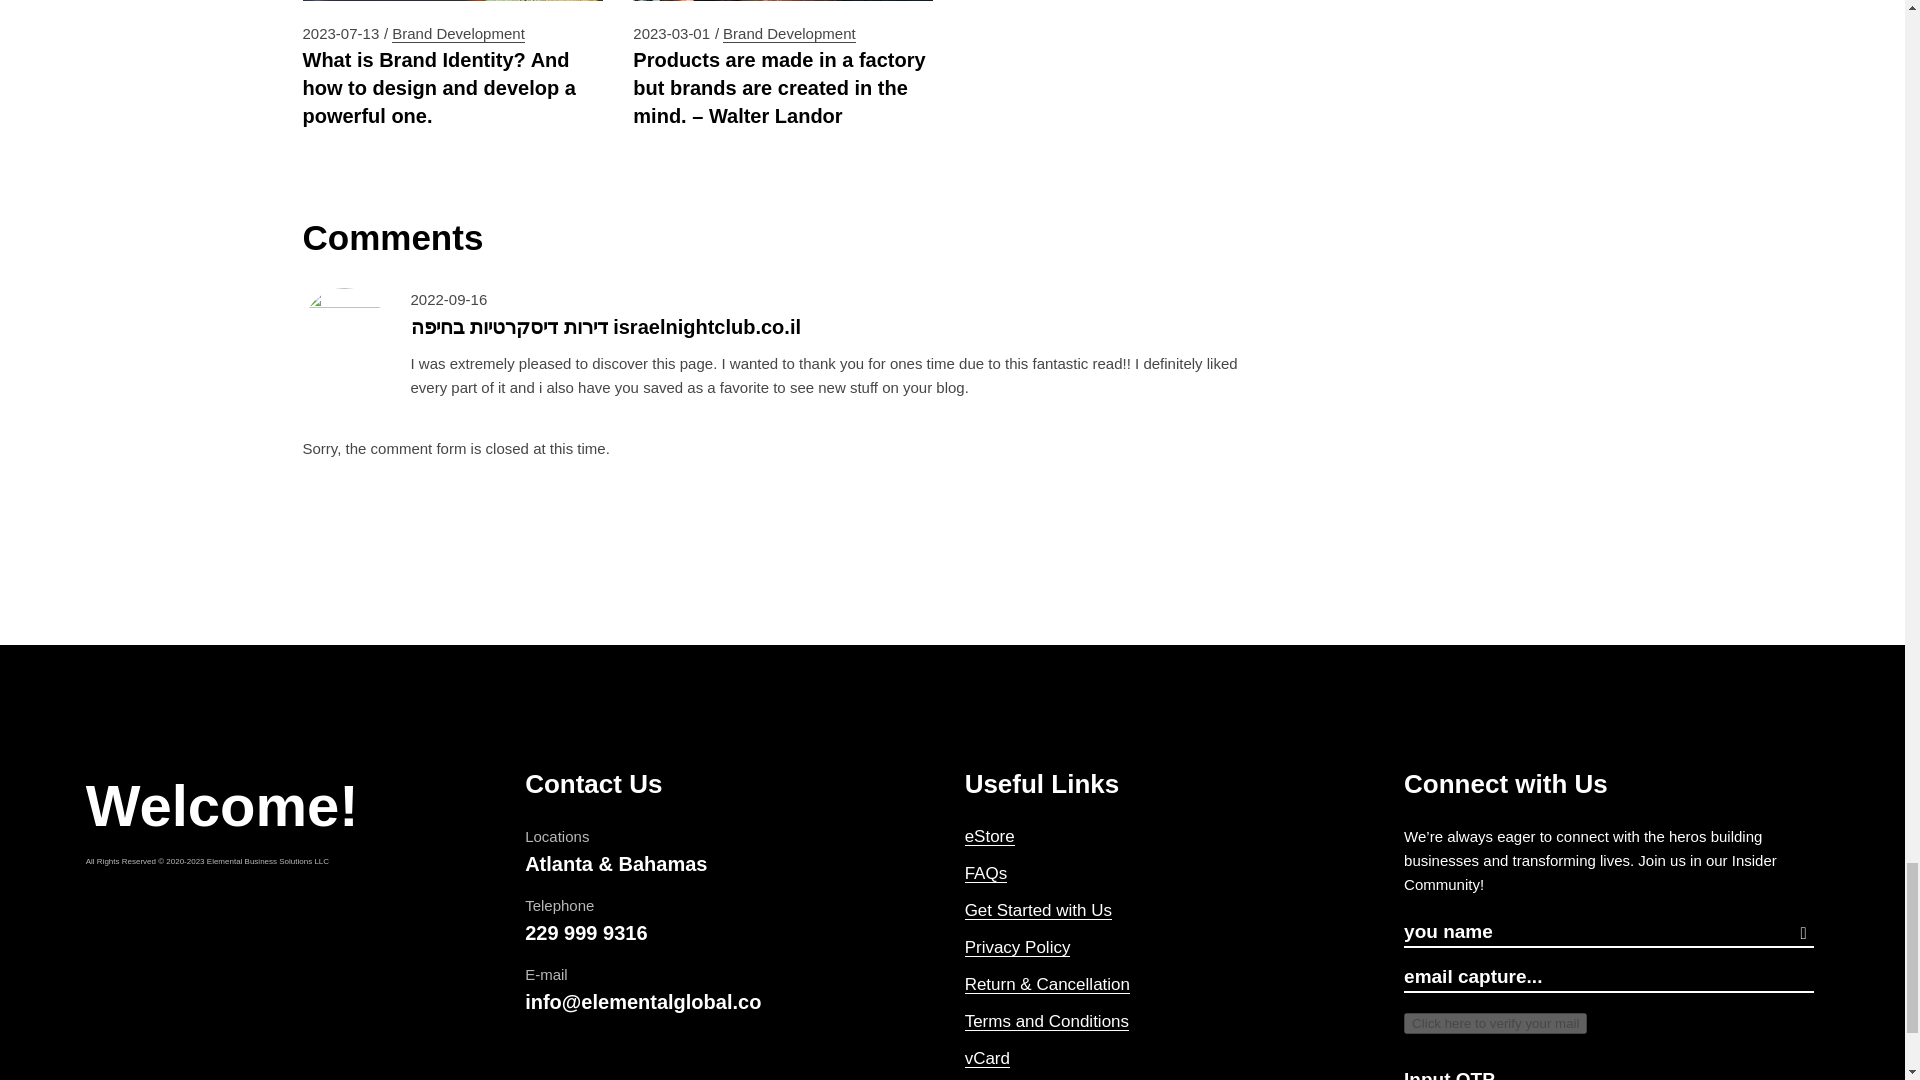 This screenshot has height=1080, width=1920. What do you see at coordinates (1495, 1023) in the screenshot?
I see `Click here to verify your mail` at bounding box center [1495, 1023].